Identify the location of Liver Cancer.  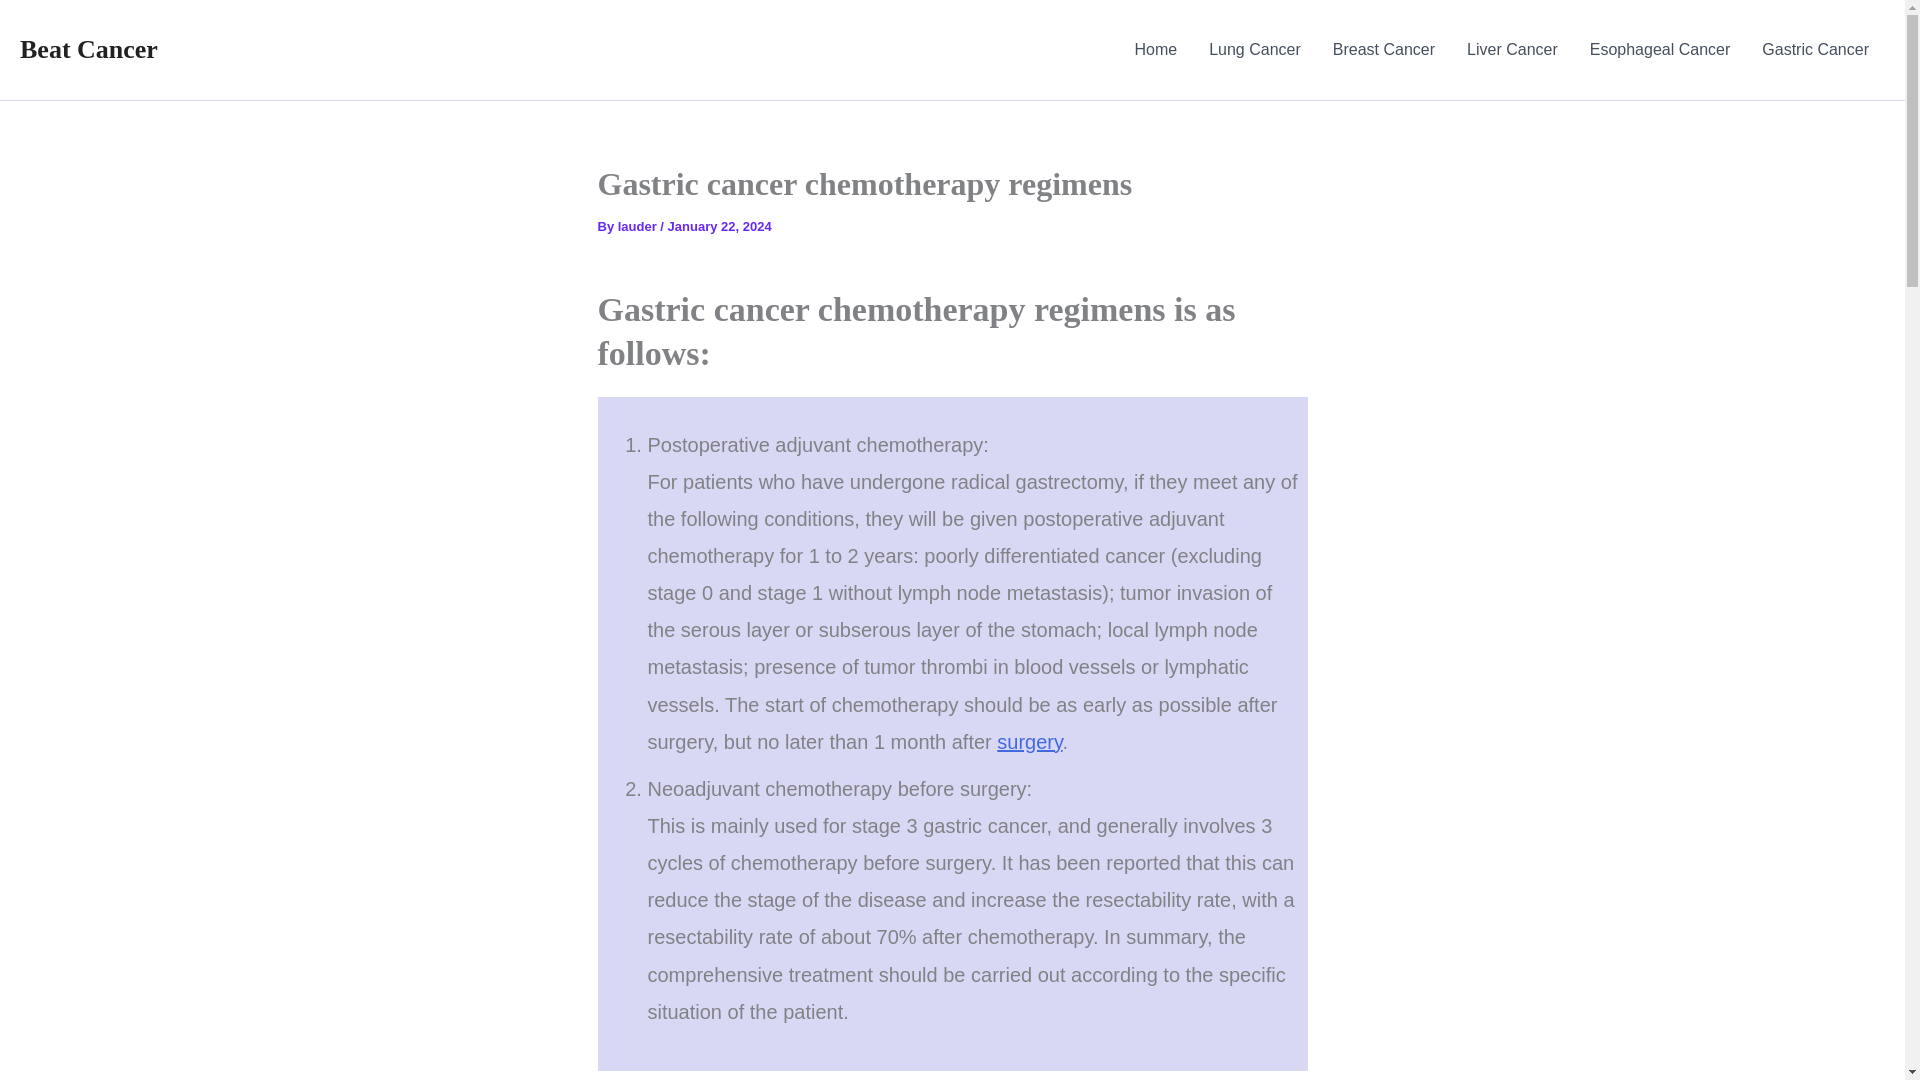
(1512, 50).